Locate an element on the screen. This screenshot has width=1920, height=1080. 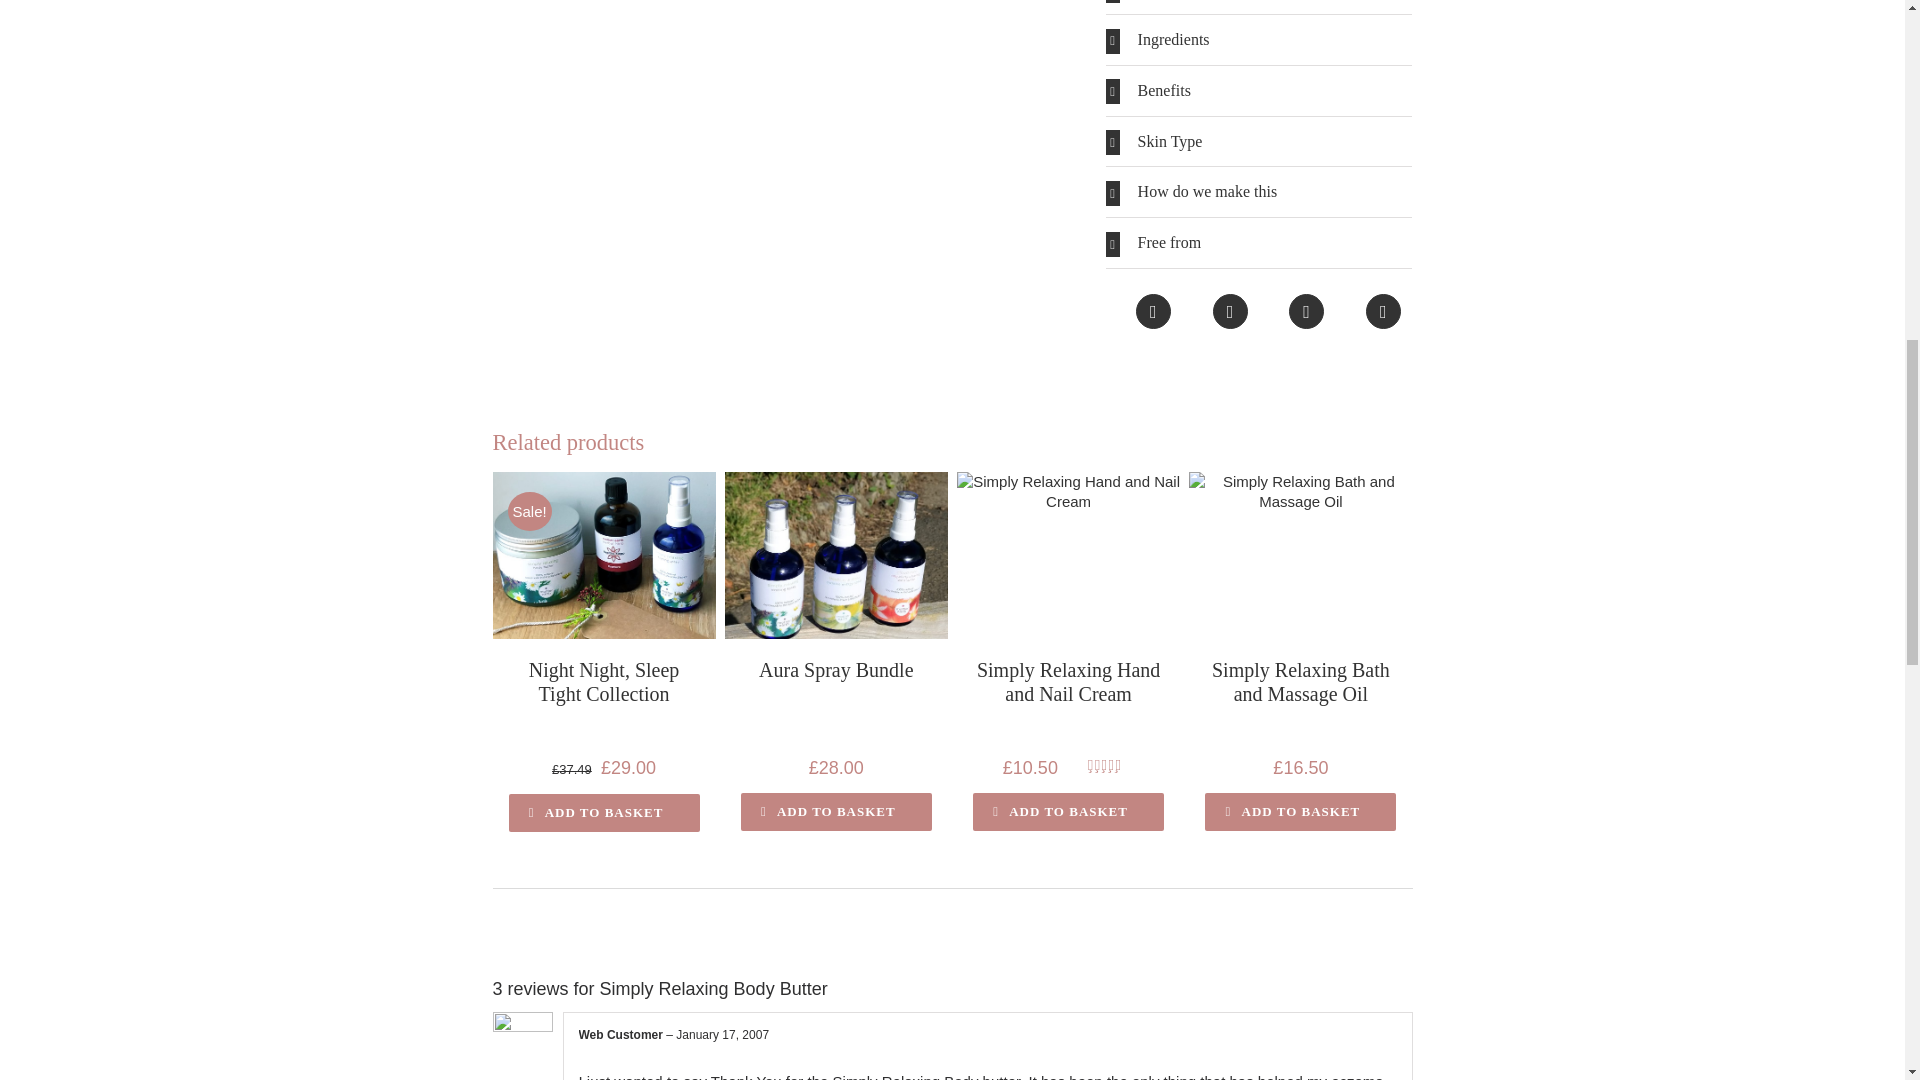
Mother Earth Simply Relaxing Body Butter is located at coordinates (775, 153).